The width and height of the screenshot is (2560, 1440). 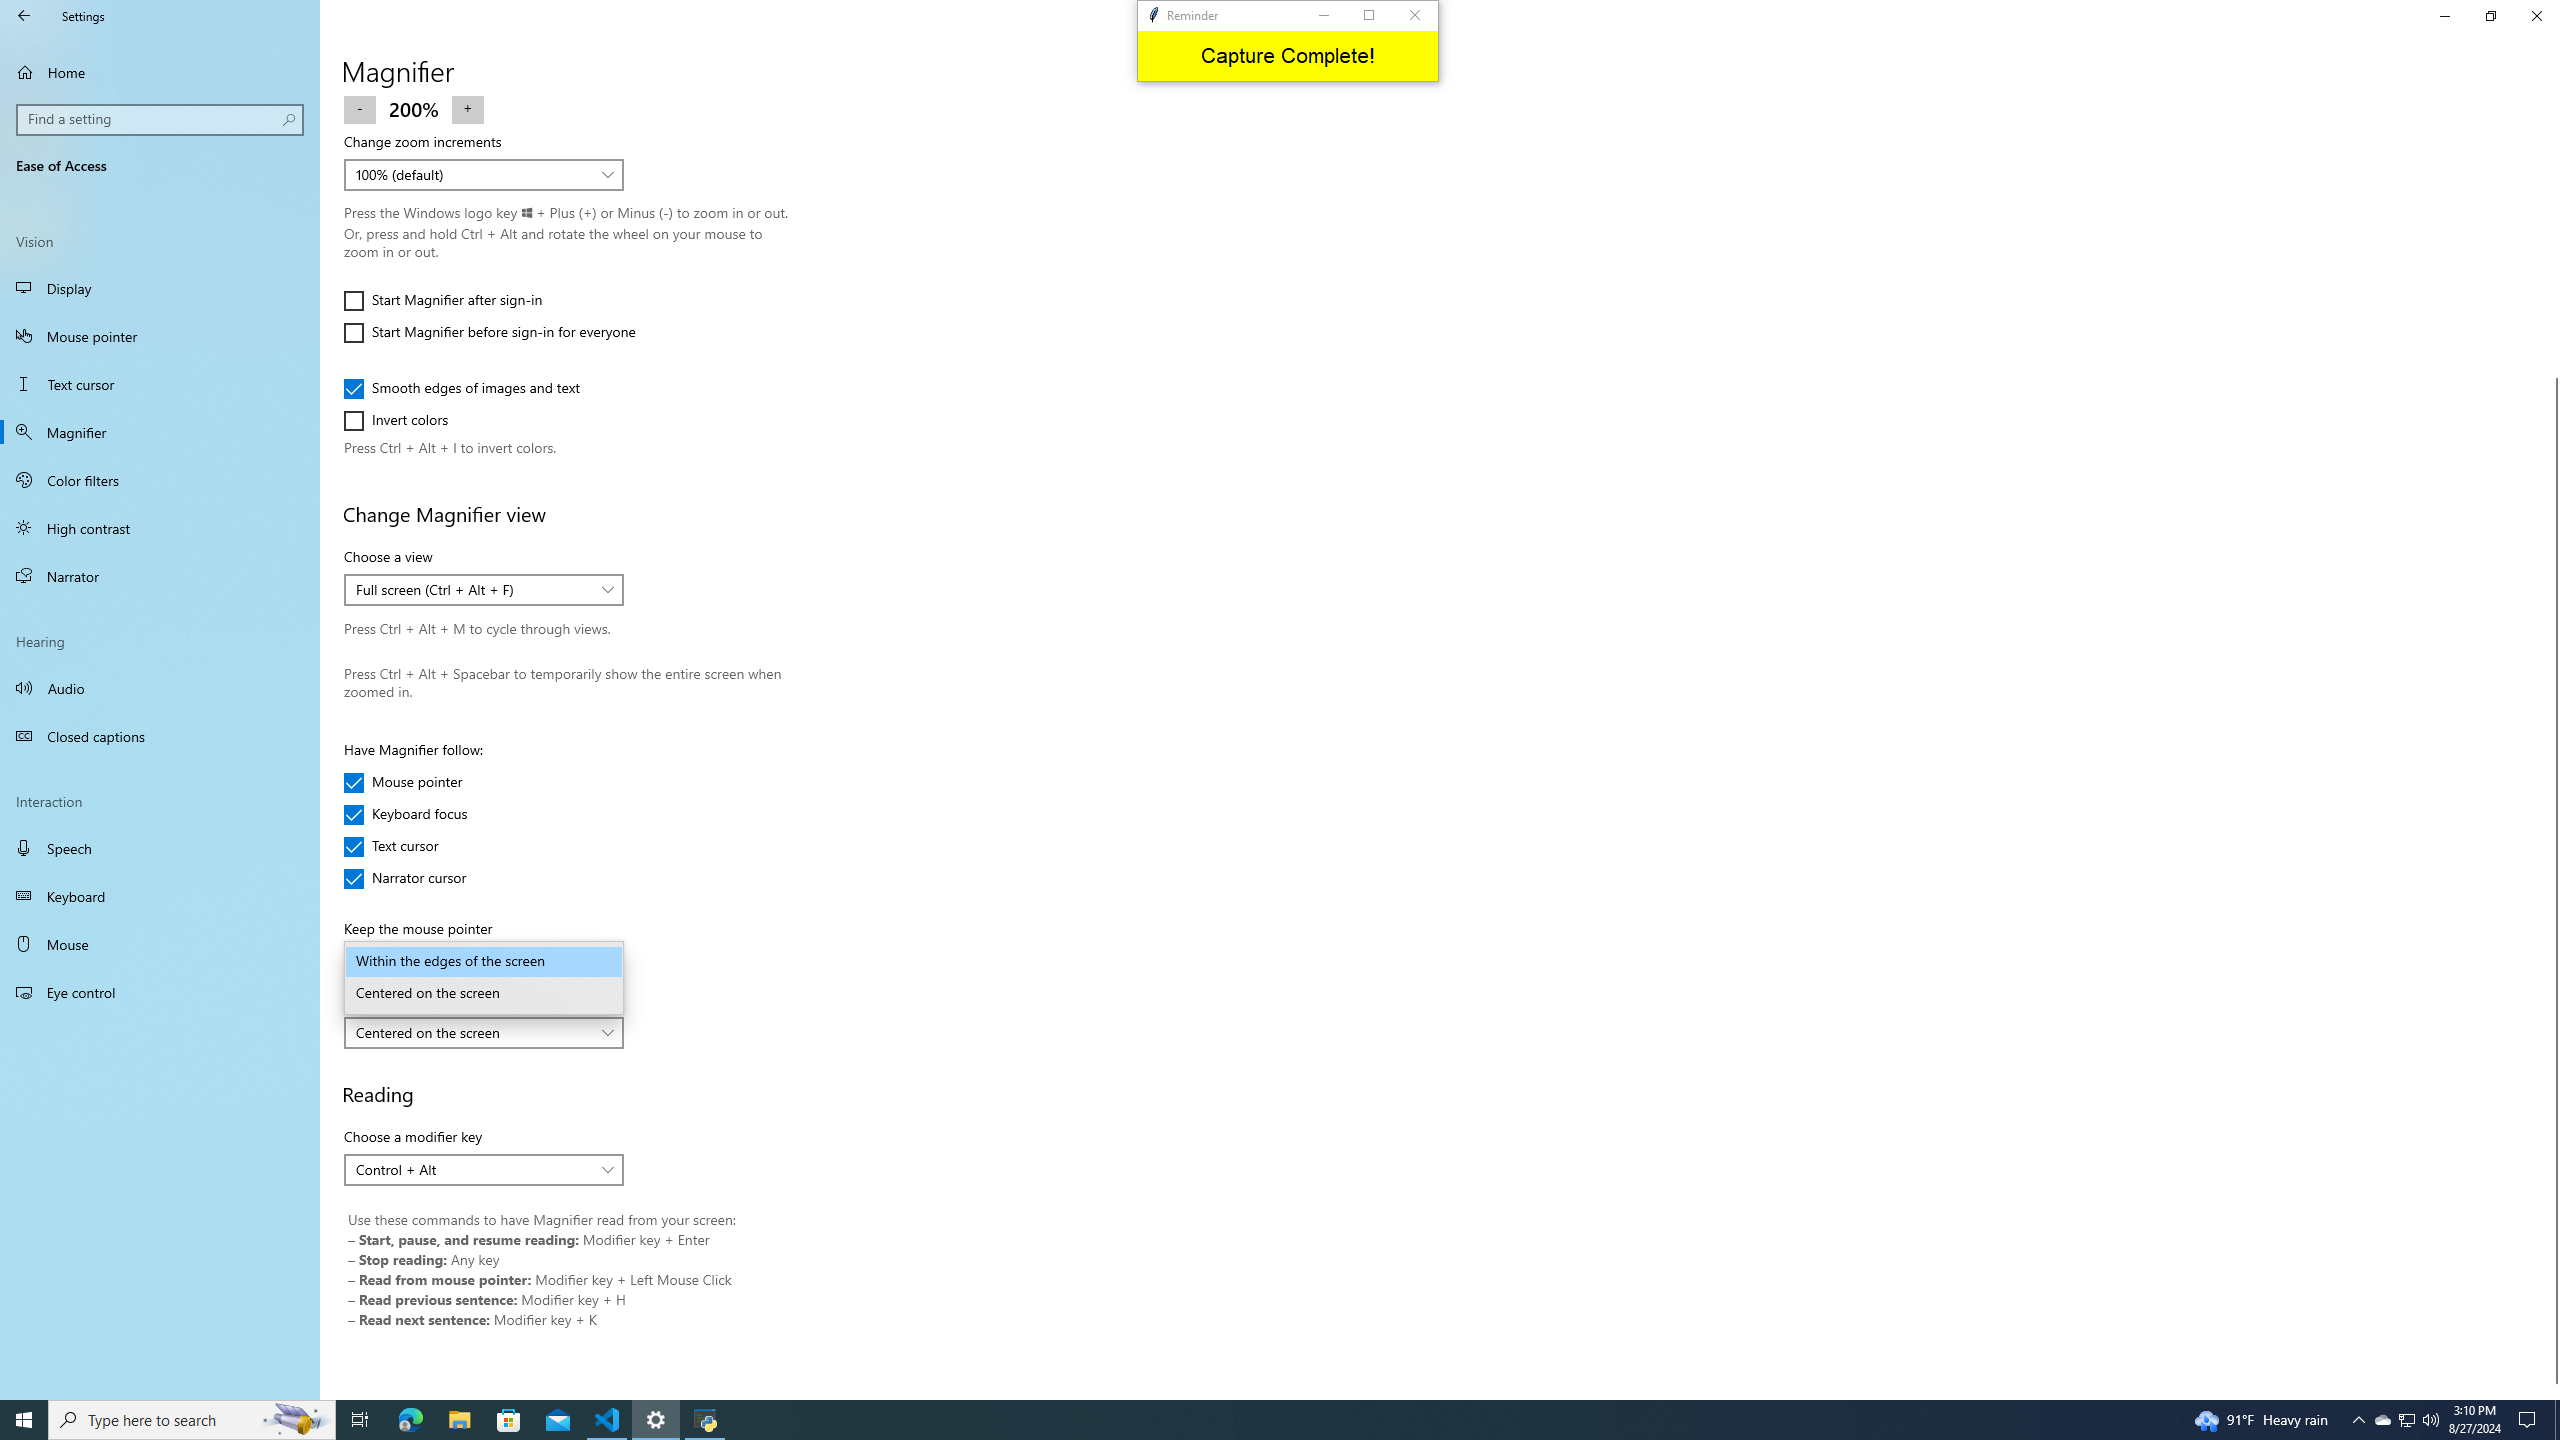 I want to click on Microsoft Store, so click(x=509, y=1420).